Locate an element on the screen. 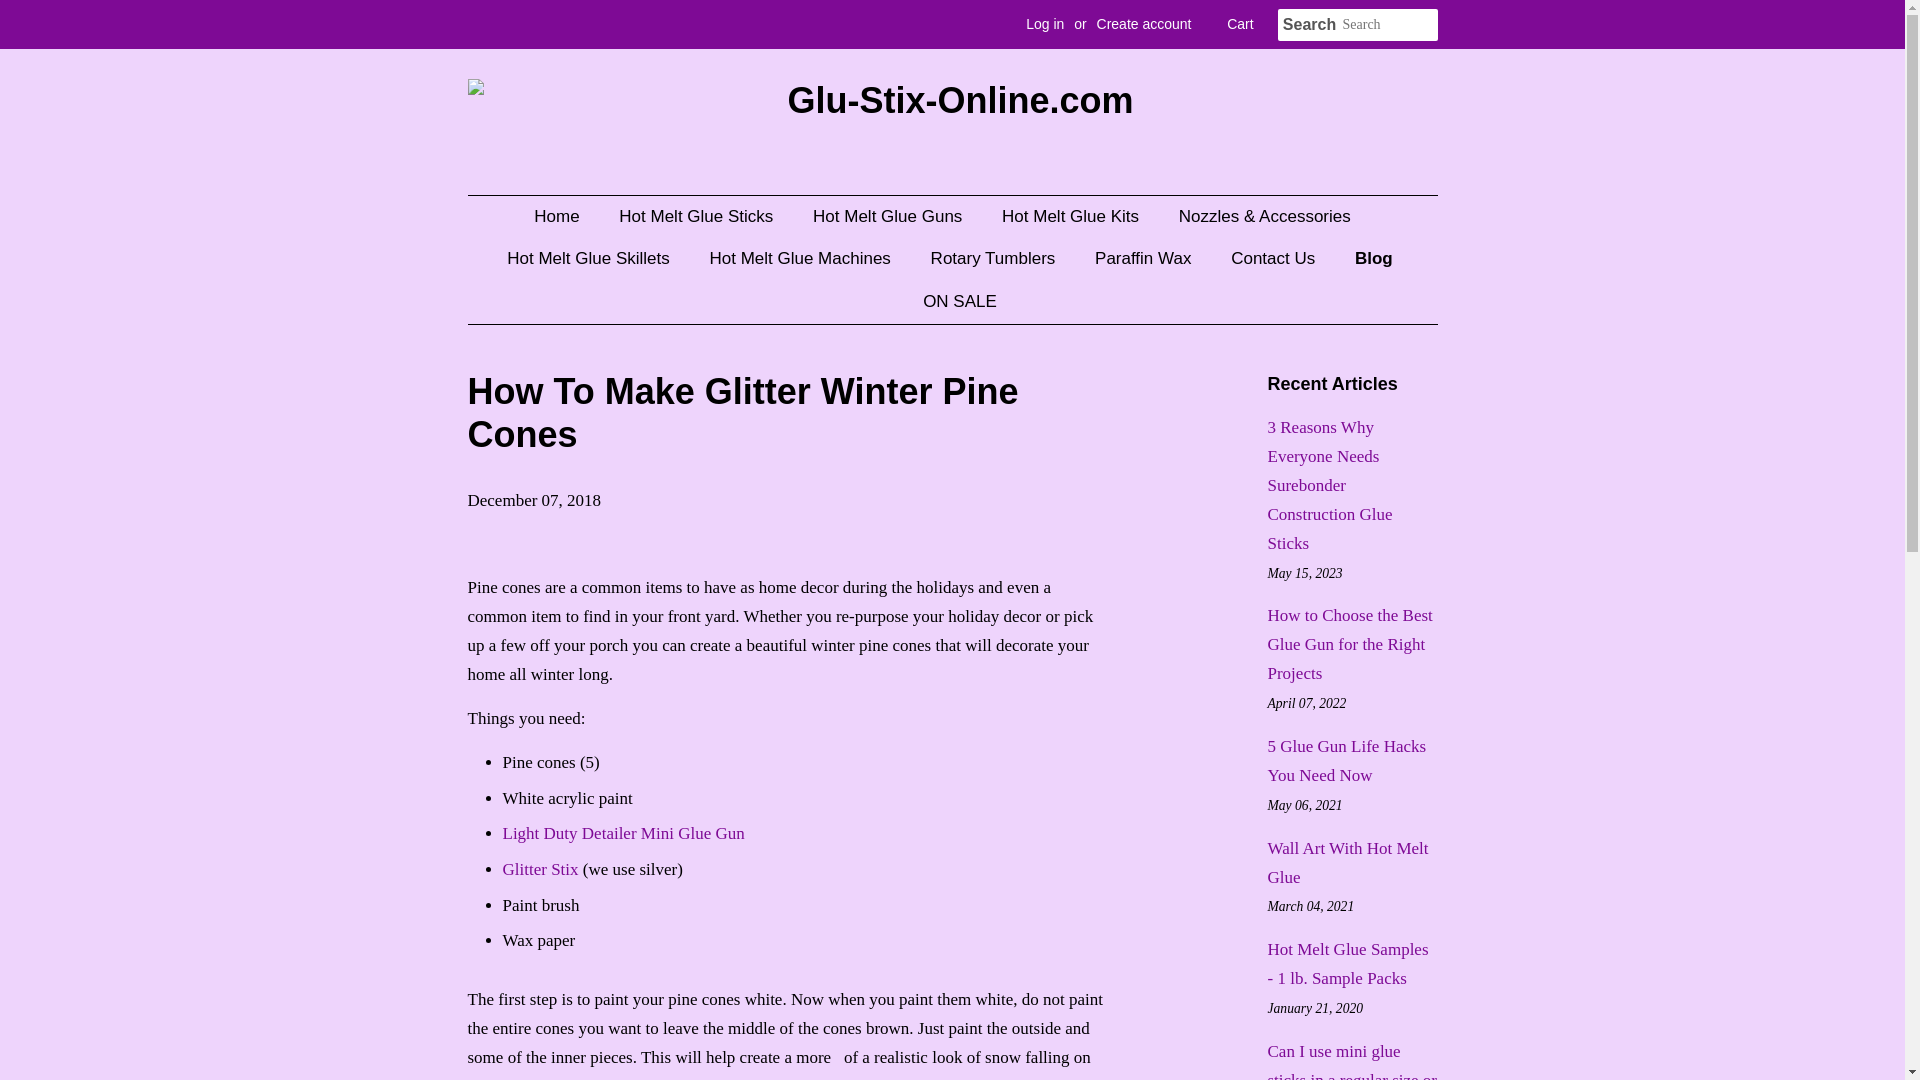 This screenshot has width=1920, height=1080. Hot Melt Glue Kits is located at coordinates (1072, 216).